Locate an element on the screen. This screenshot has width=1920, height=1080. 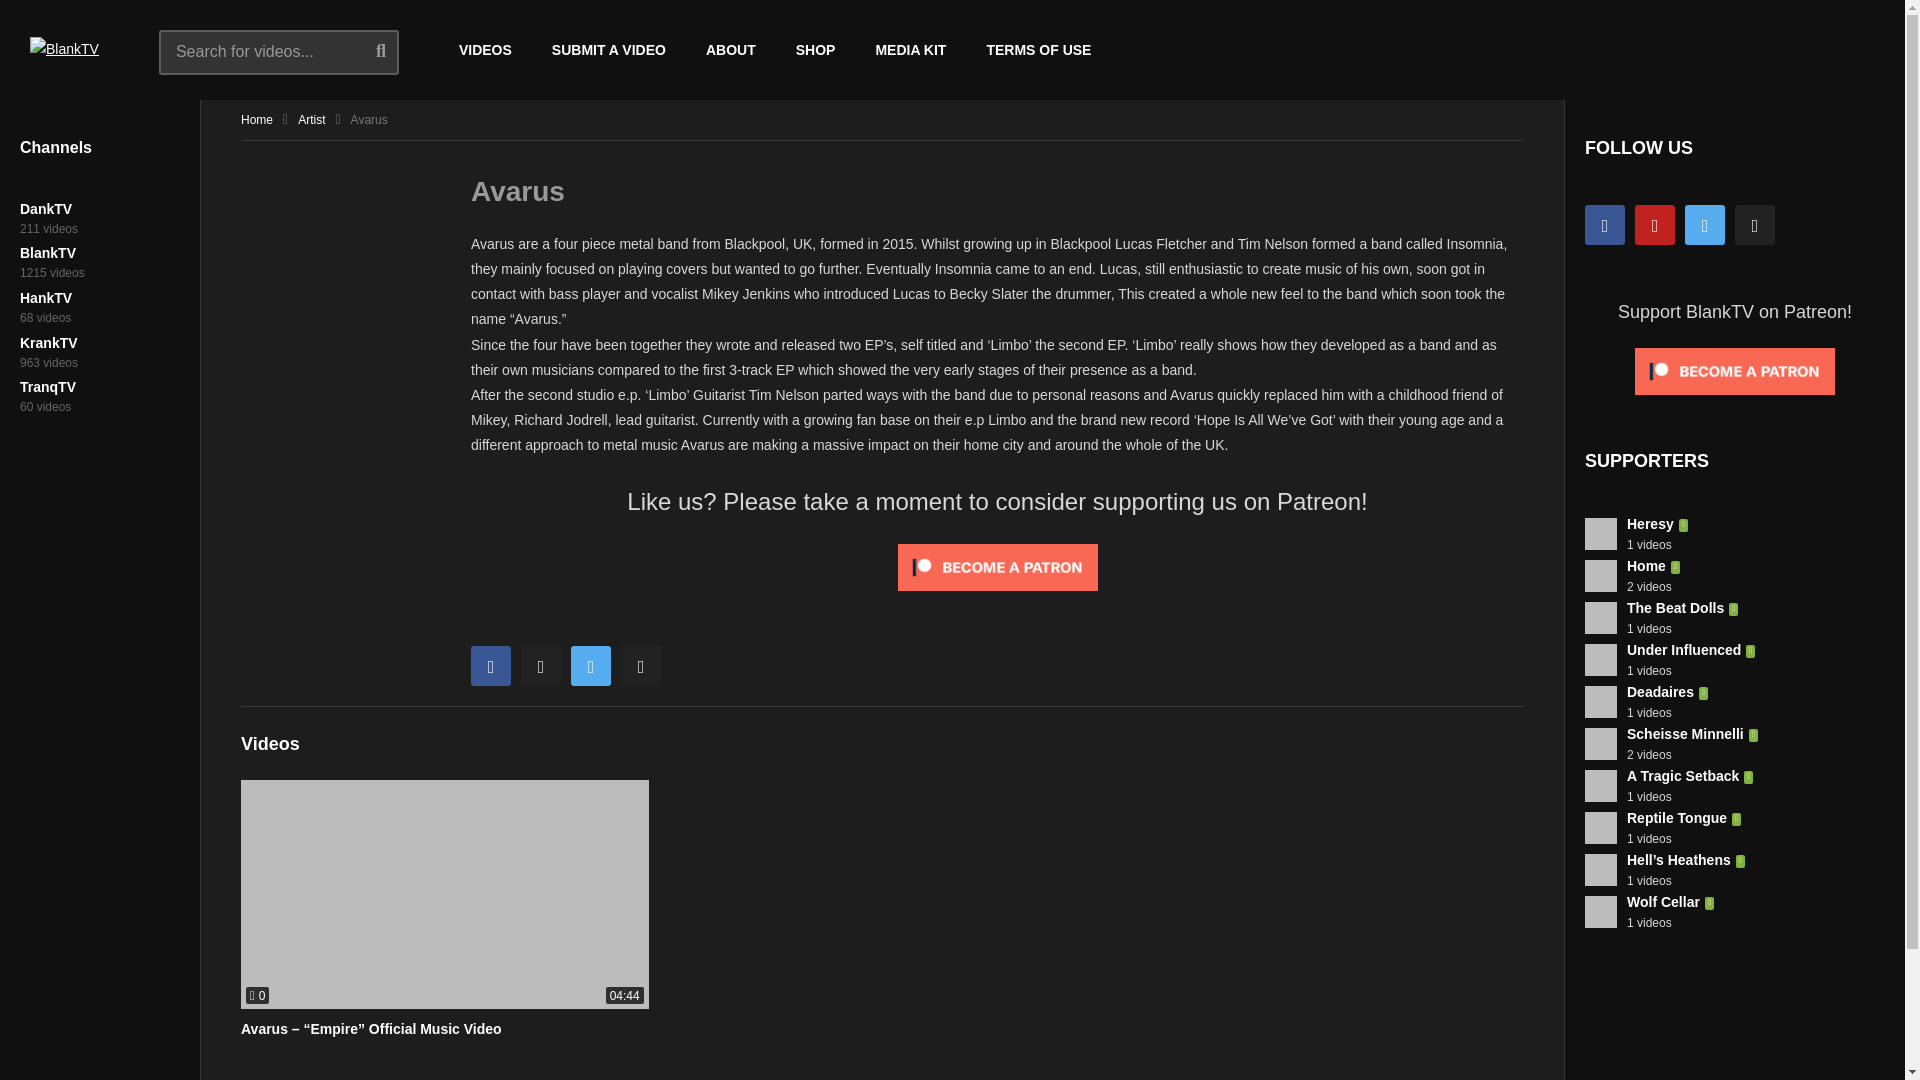
SEARCH is located at coordinates (396, 50).